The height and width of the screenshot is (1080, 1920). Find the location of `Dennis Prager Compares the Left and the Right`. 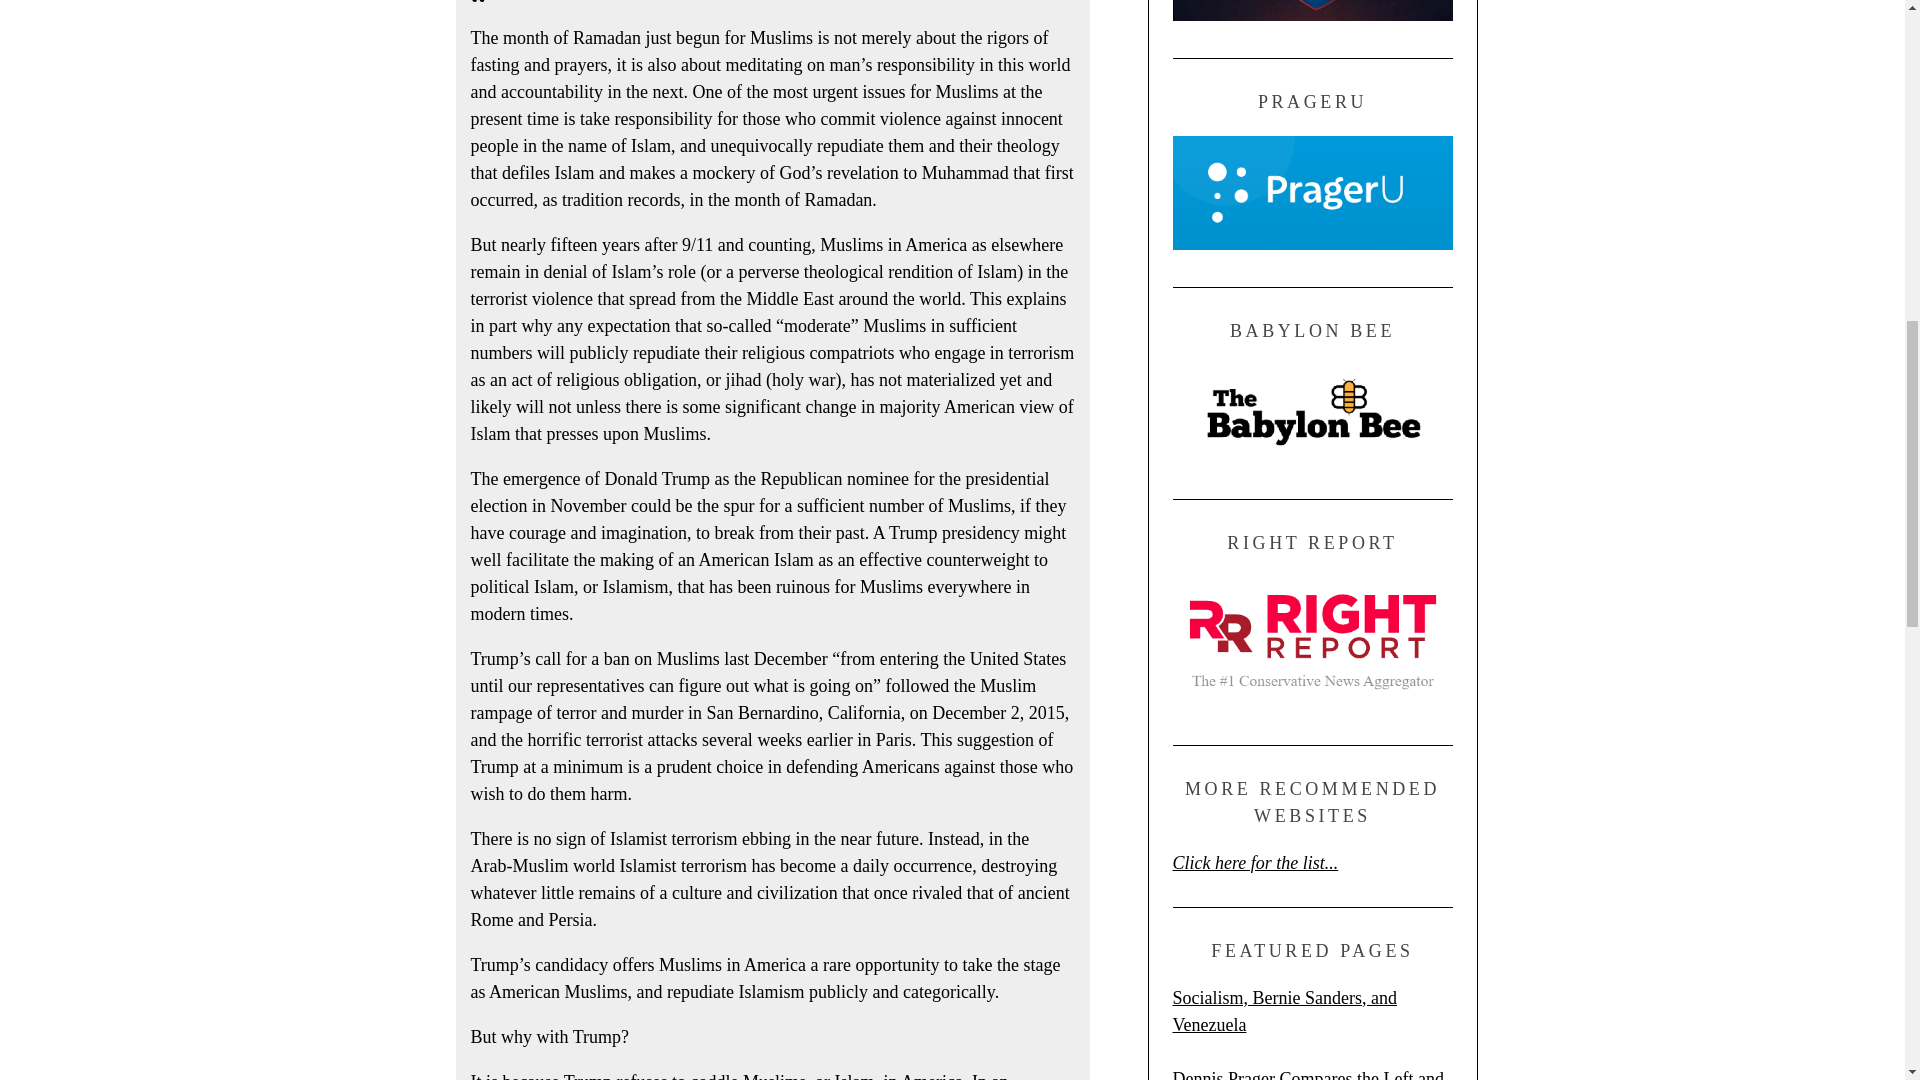

Dennis Prager Compares the Left and the Right is located at coordinates (1307, 1074).